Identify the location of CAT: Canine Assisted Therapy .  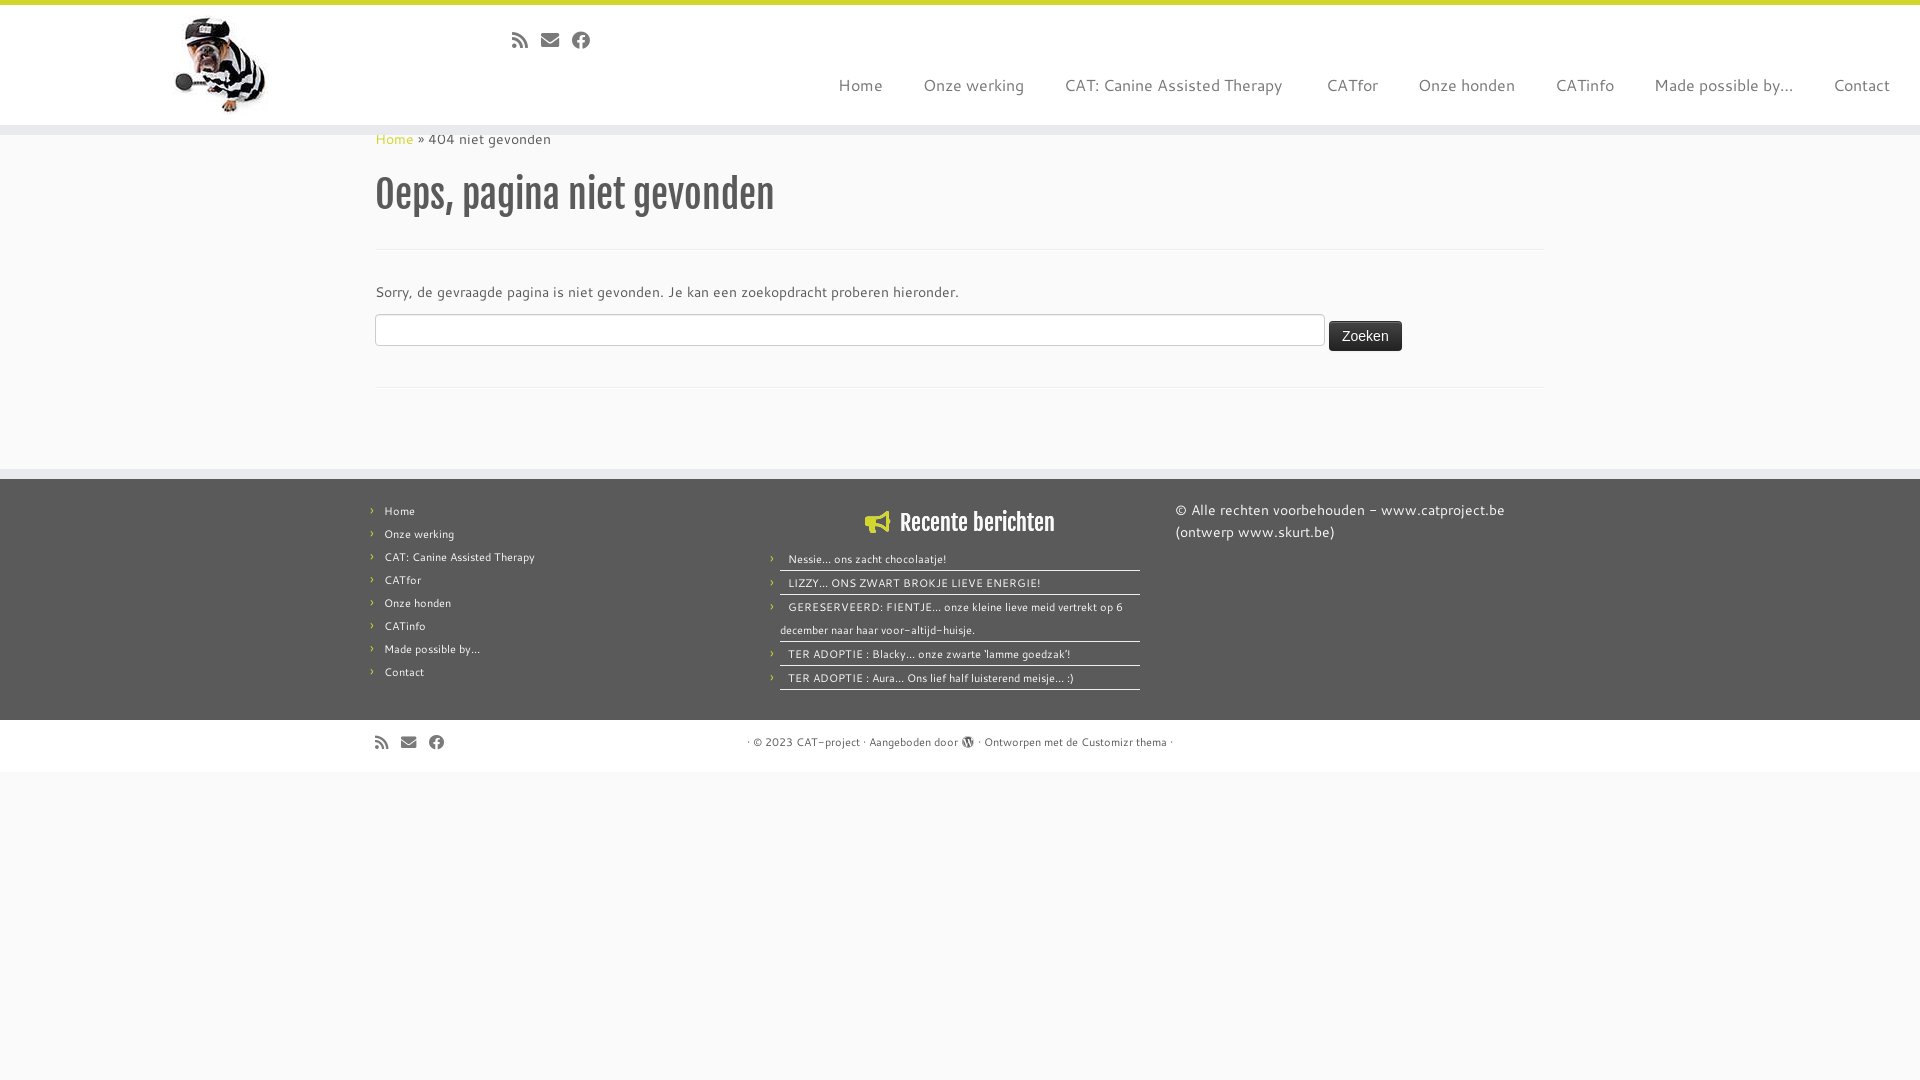
(461, 557).